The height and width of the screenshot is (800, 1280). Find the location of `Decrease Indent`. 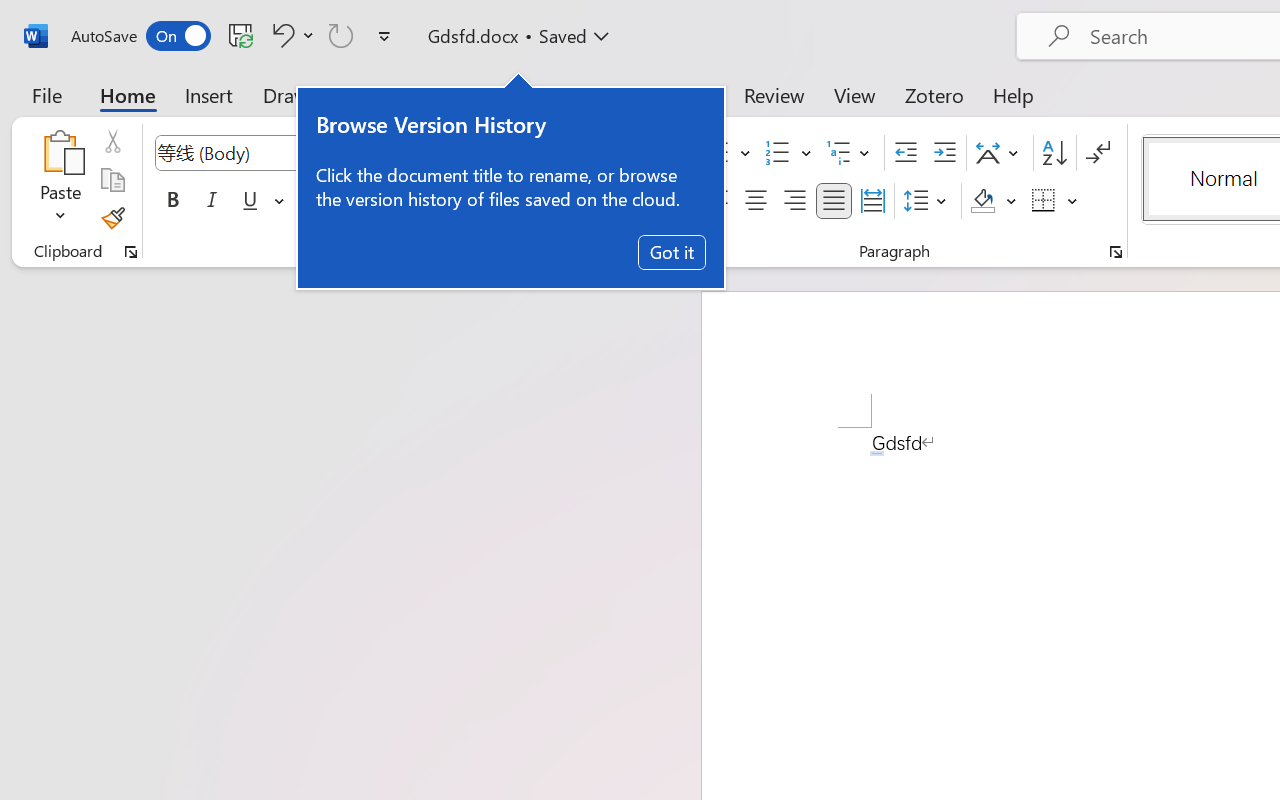

Decrease Indent is located at coordinates (906, 153).